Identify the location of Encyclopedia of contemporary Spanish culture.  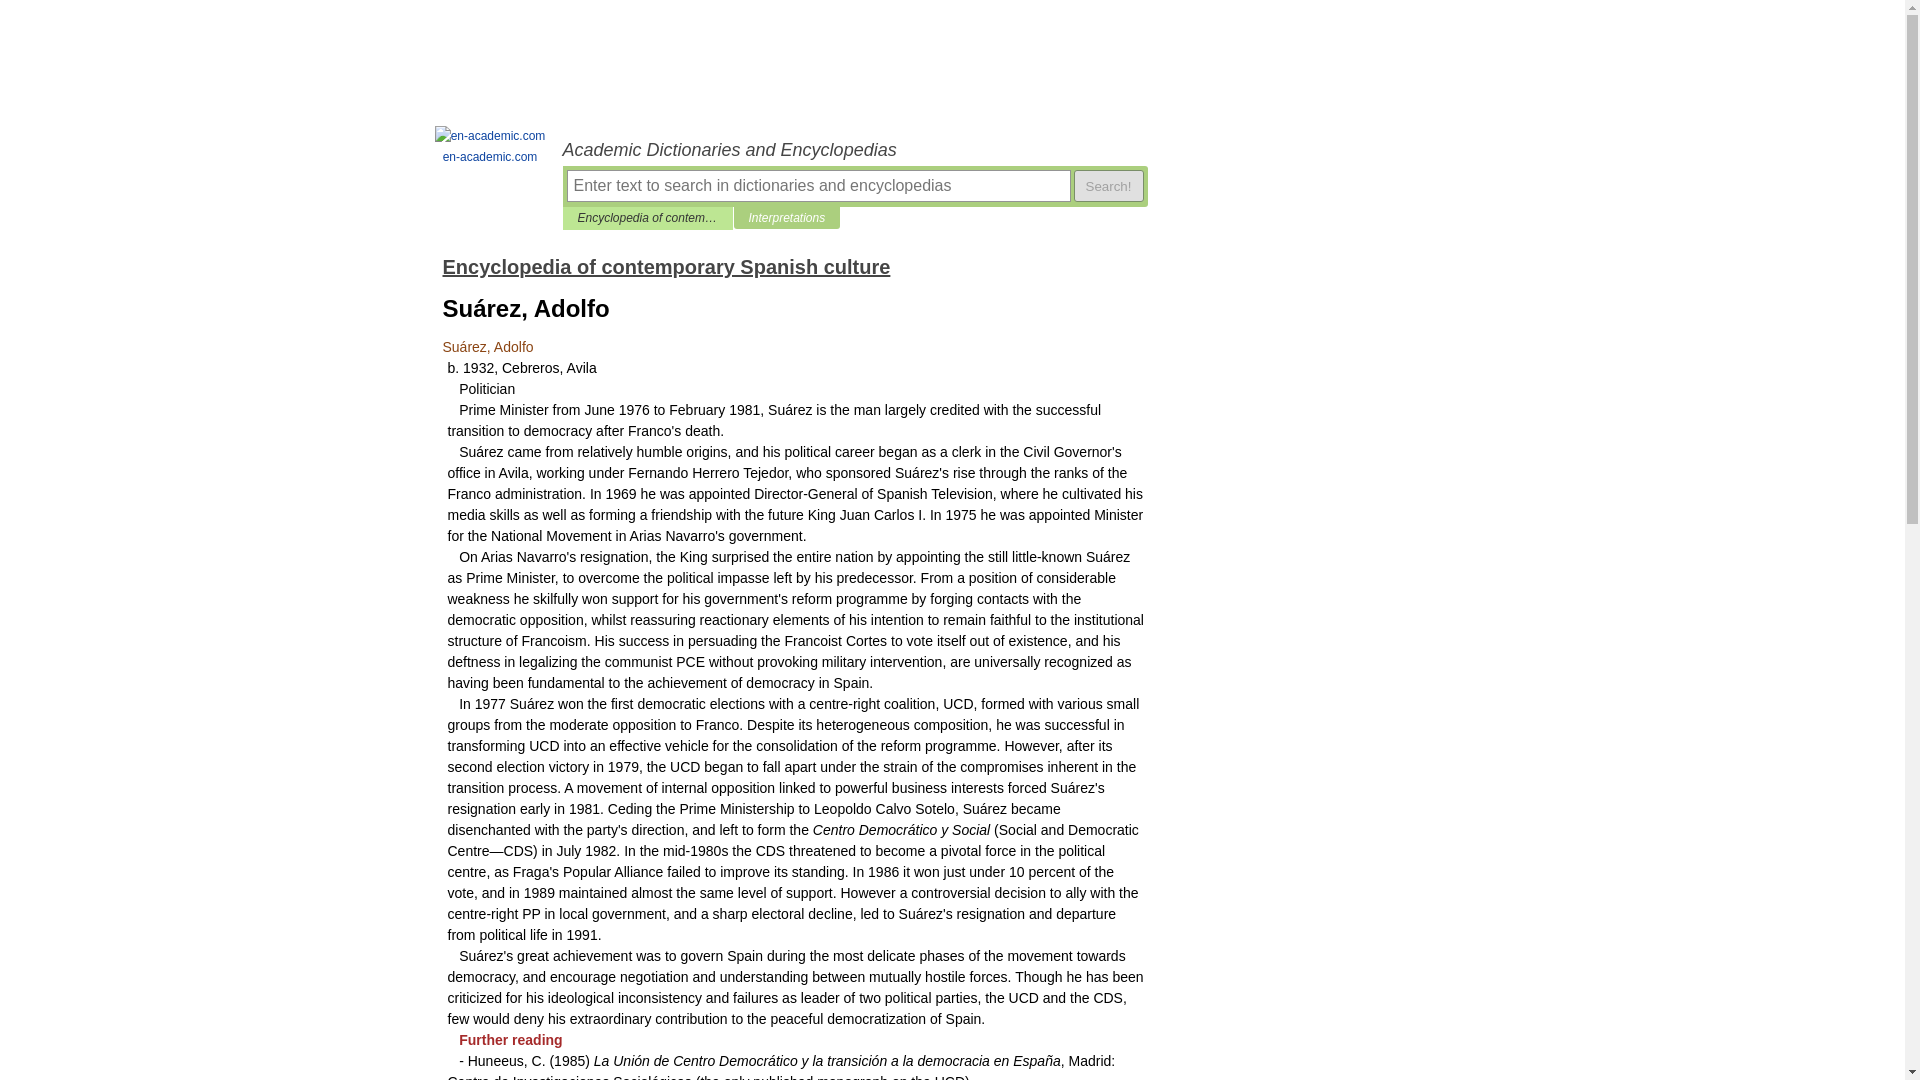
(666, 266).